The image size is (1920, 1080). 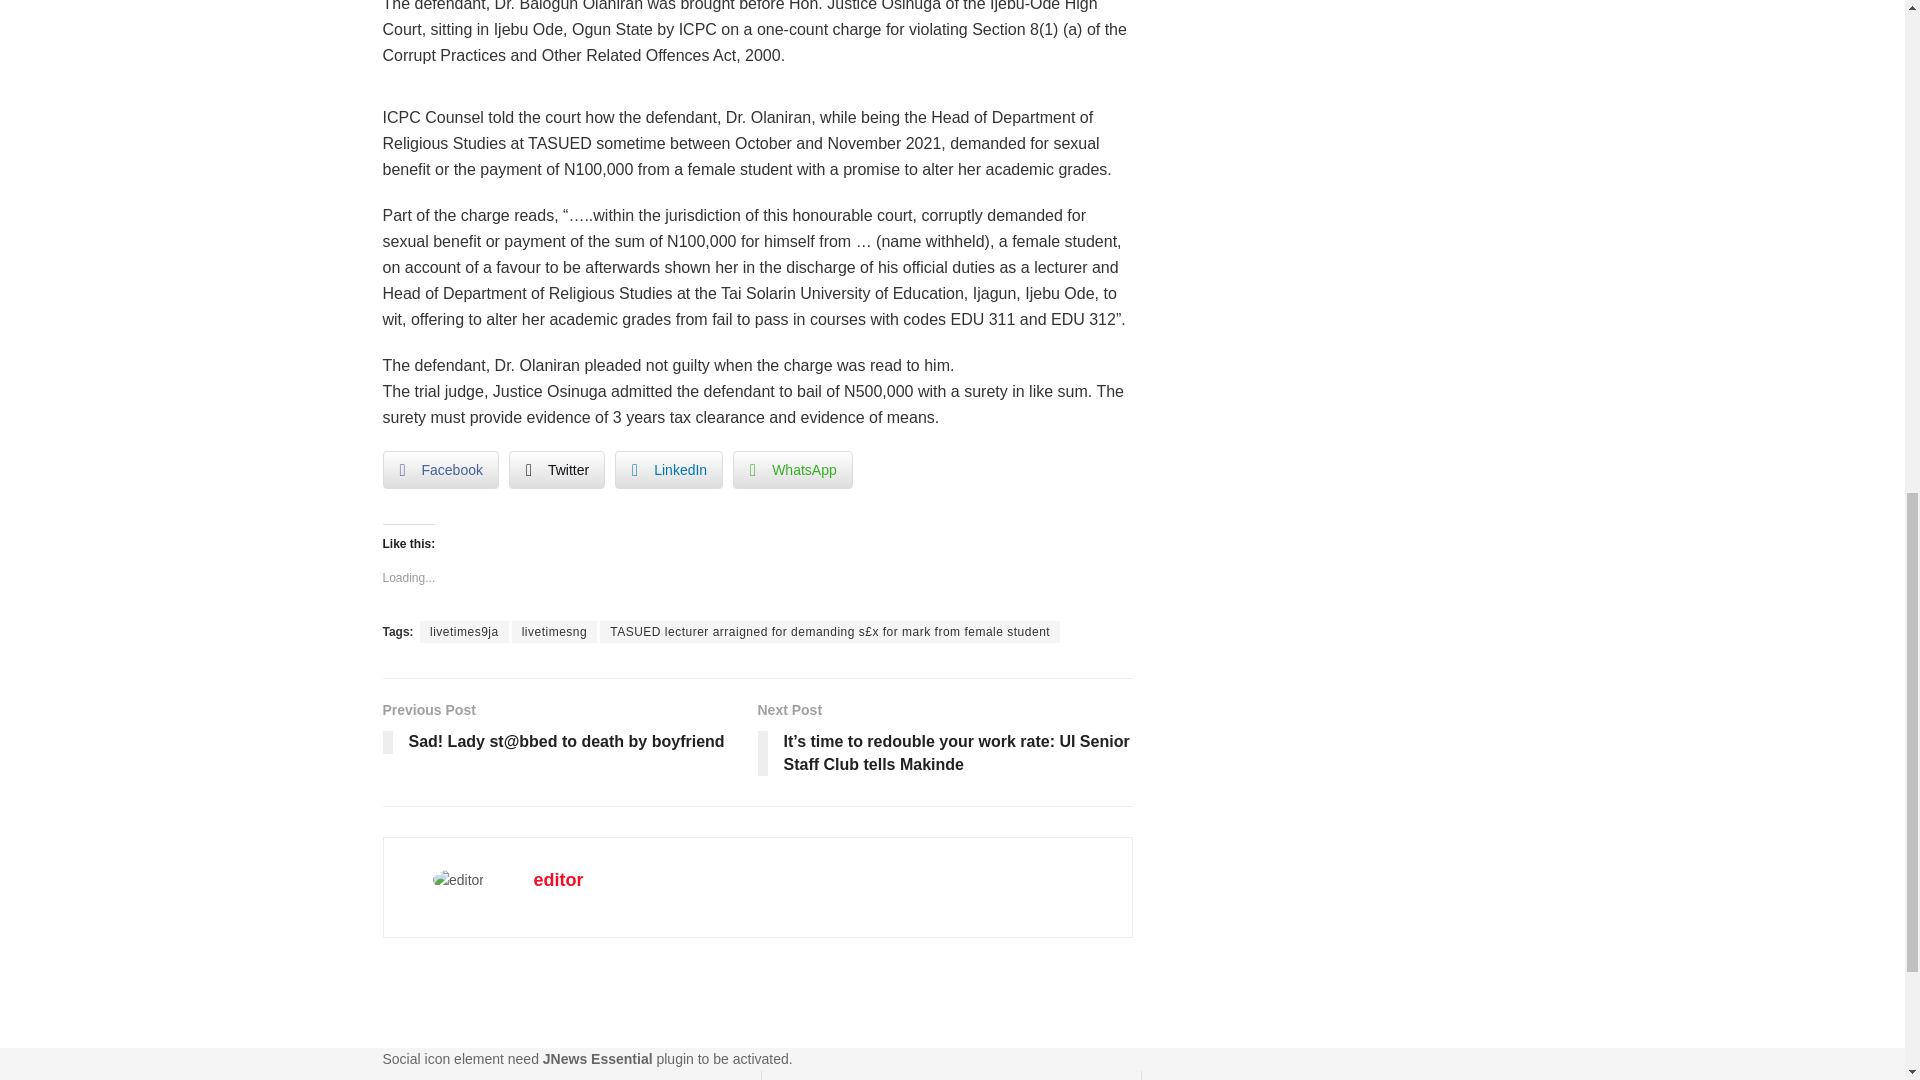 What do you see at coordinates (792, 470) in the screenshot?
I see `WhatsApp` at bounding box center [792, 470].